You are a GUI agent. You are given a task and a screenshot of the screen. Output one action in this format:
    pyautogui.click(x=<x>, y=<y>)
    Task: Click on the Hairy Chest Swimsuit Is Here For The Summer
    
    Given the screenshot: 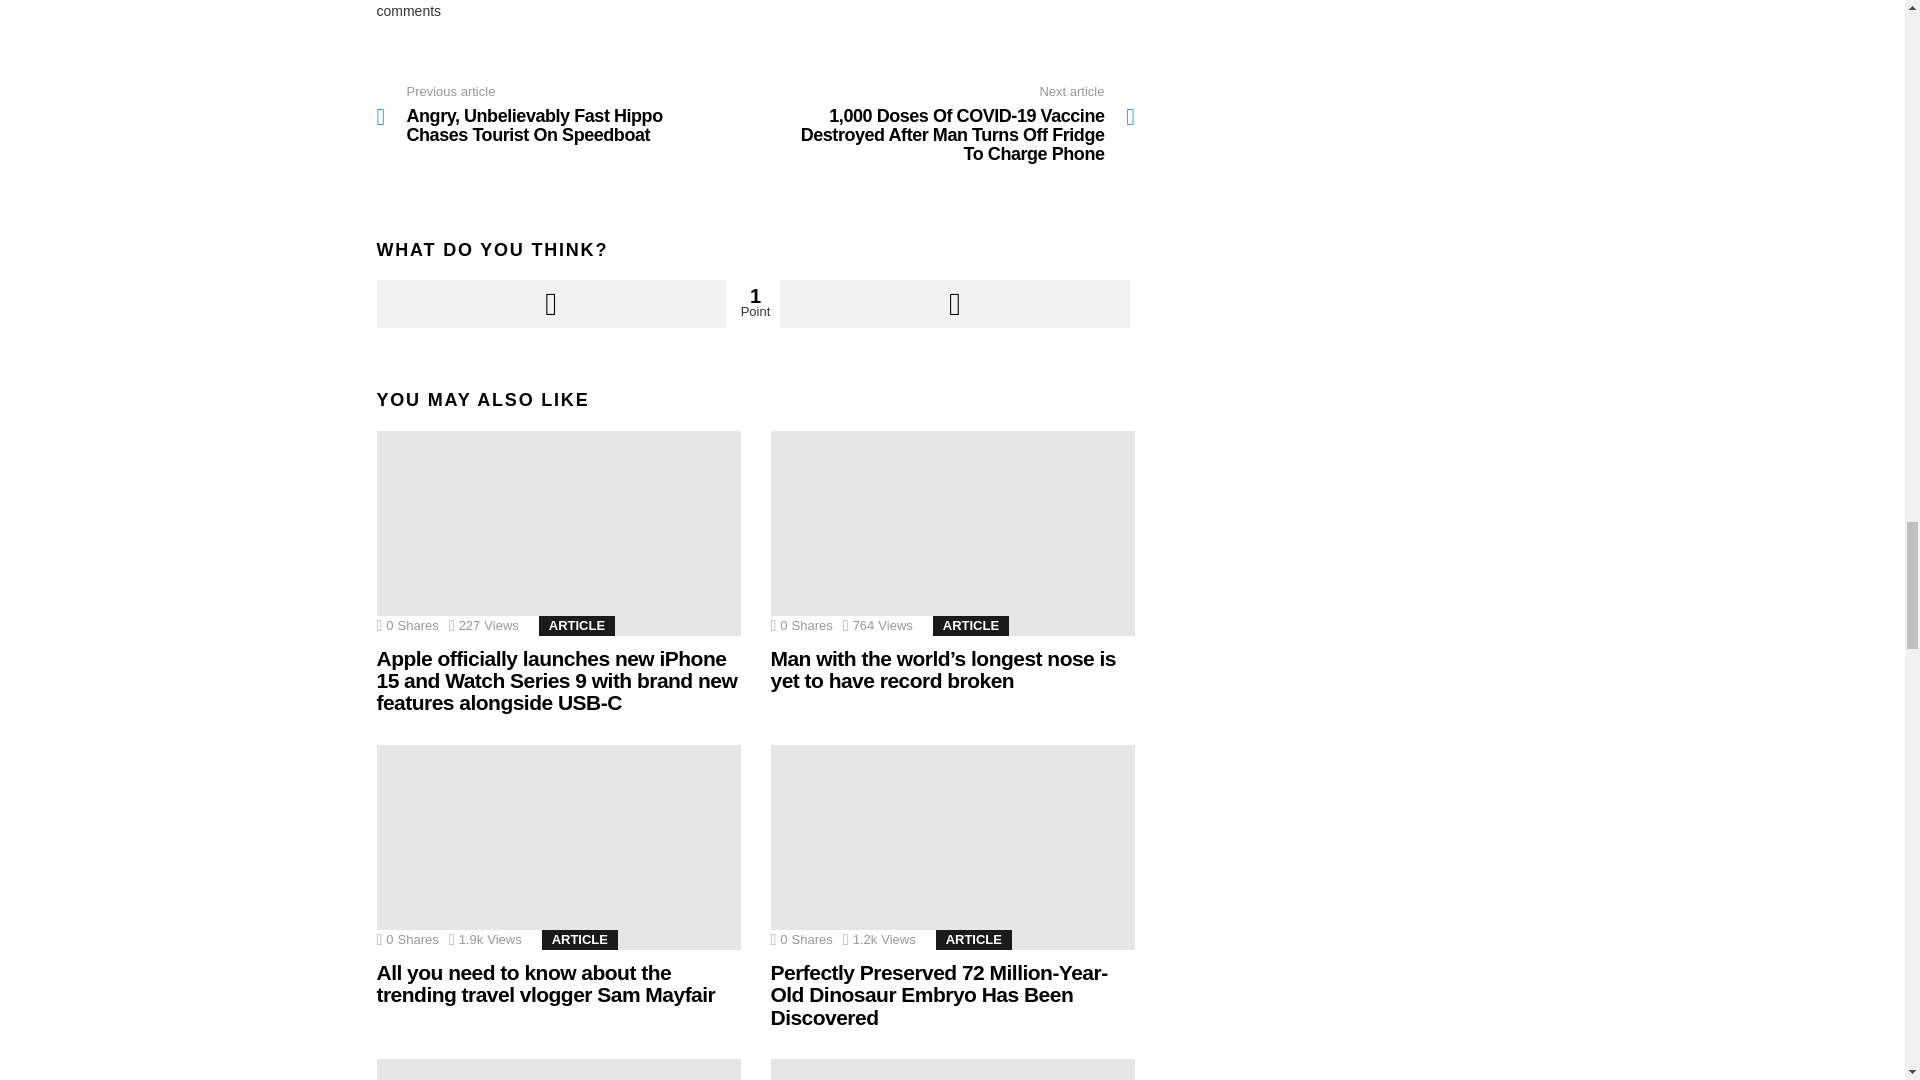 What is the action you would take?
    pyautogui.click(x=558, y=1070)
    